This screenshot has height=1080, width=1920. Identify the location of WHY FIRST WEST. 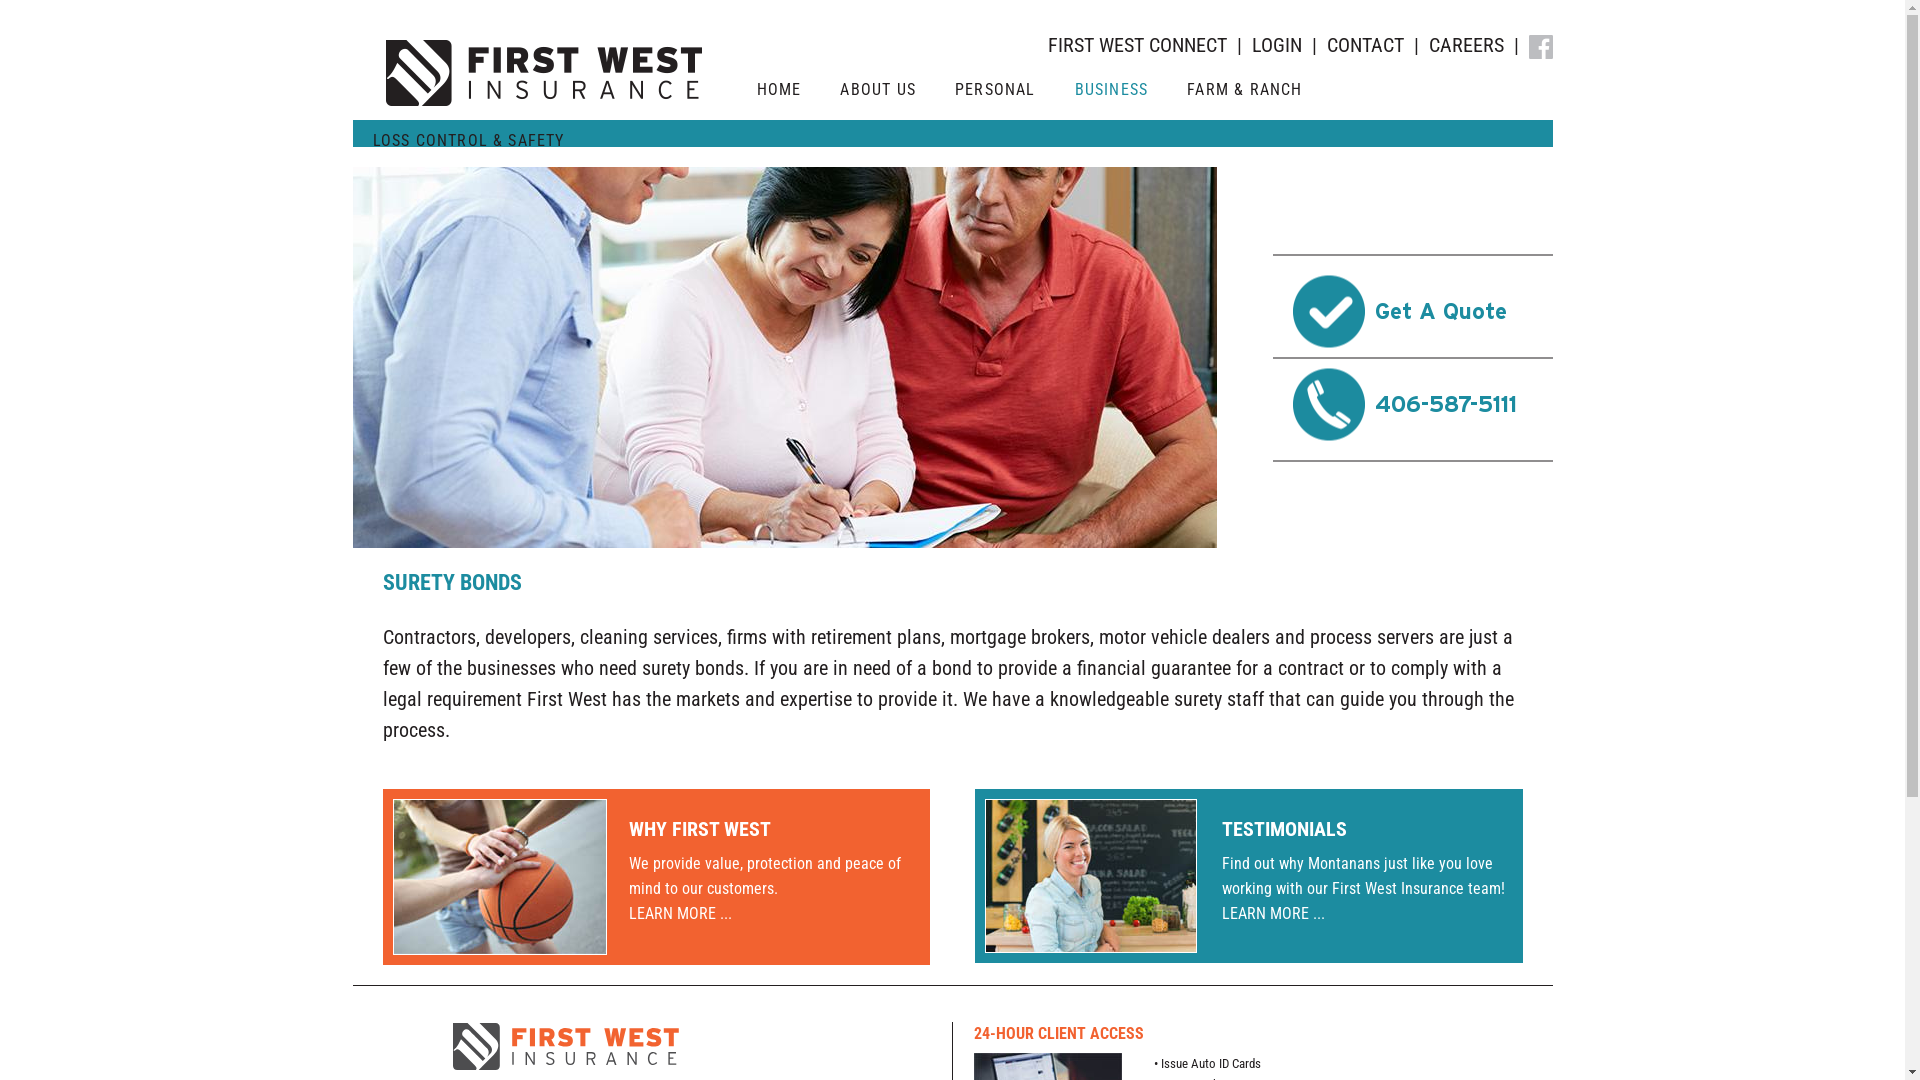
(700, 829).